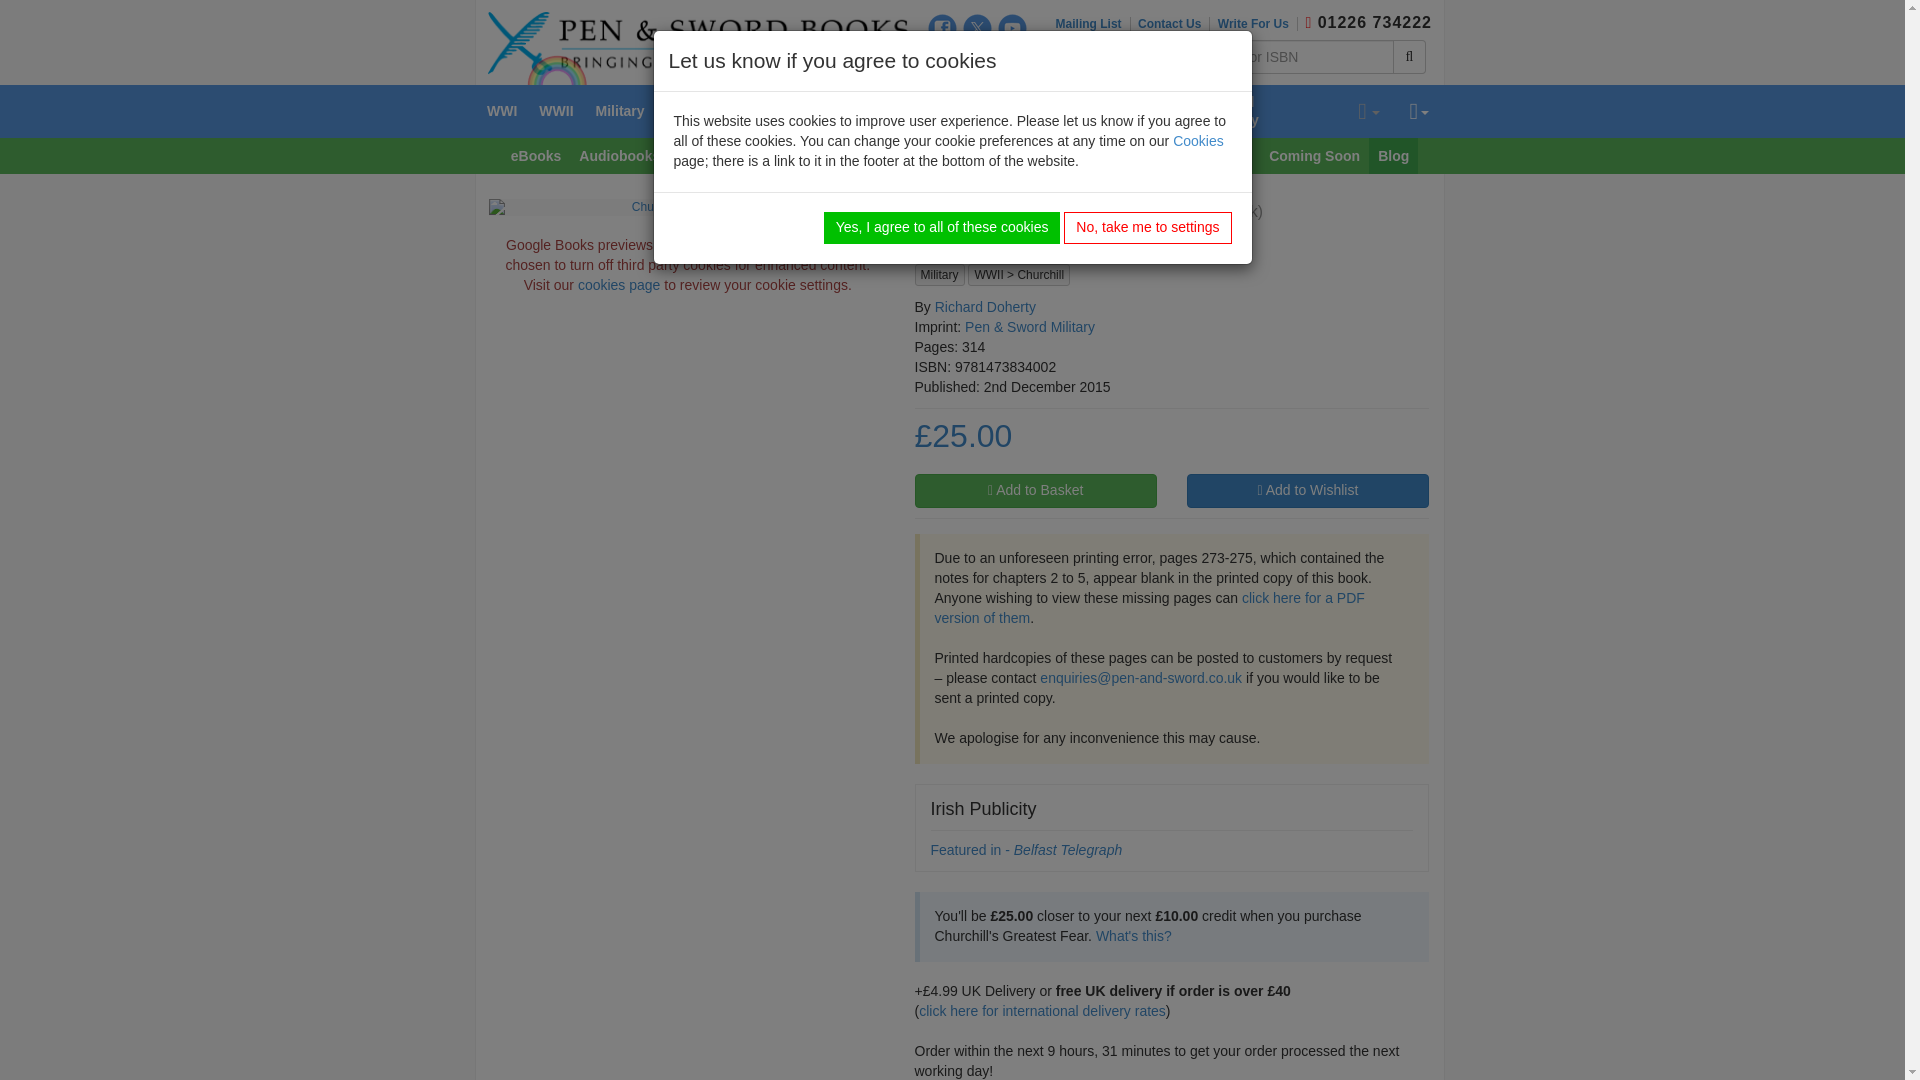  Describe the element at coordinates (1093, 24) in the screenshot. I see `Mailing List` at that location.